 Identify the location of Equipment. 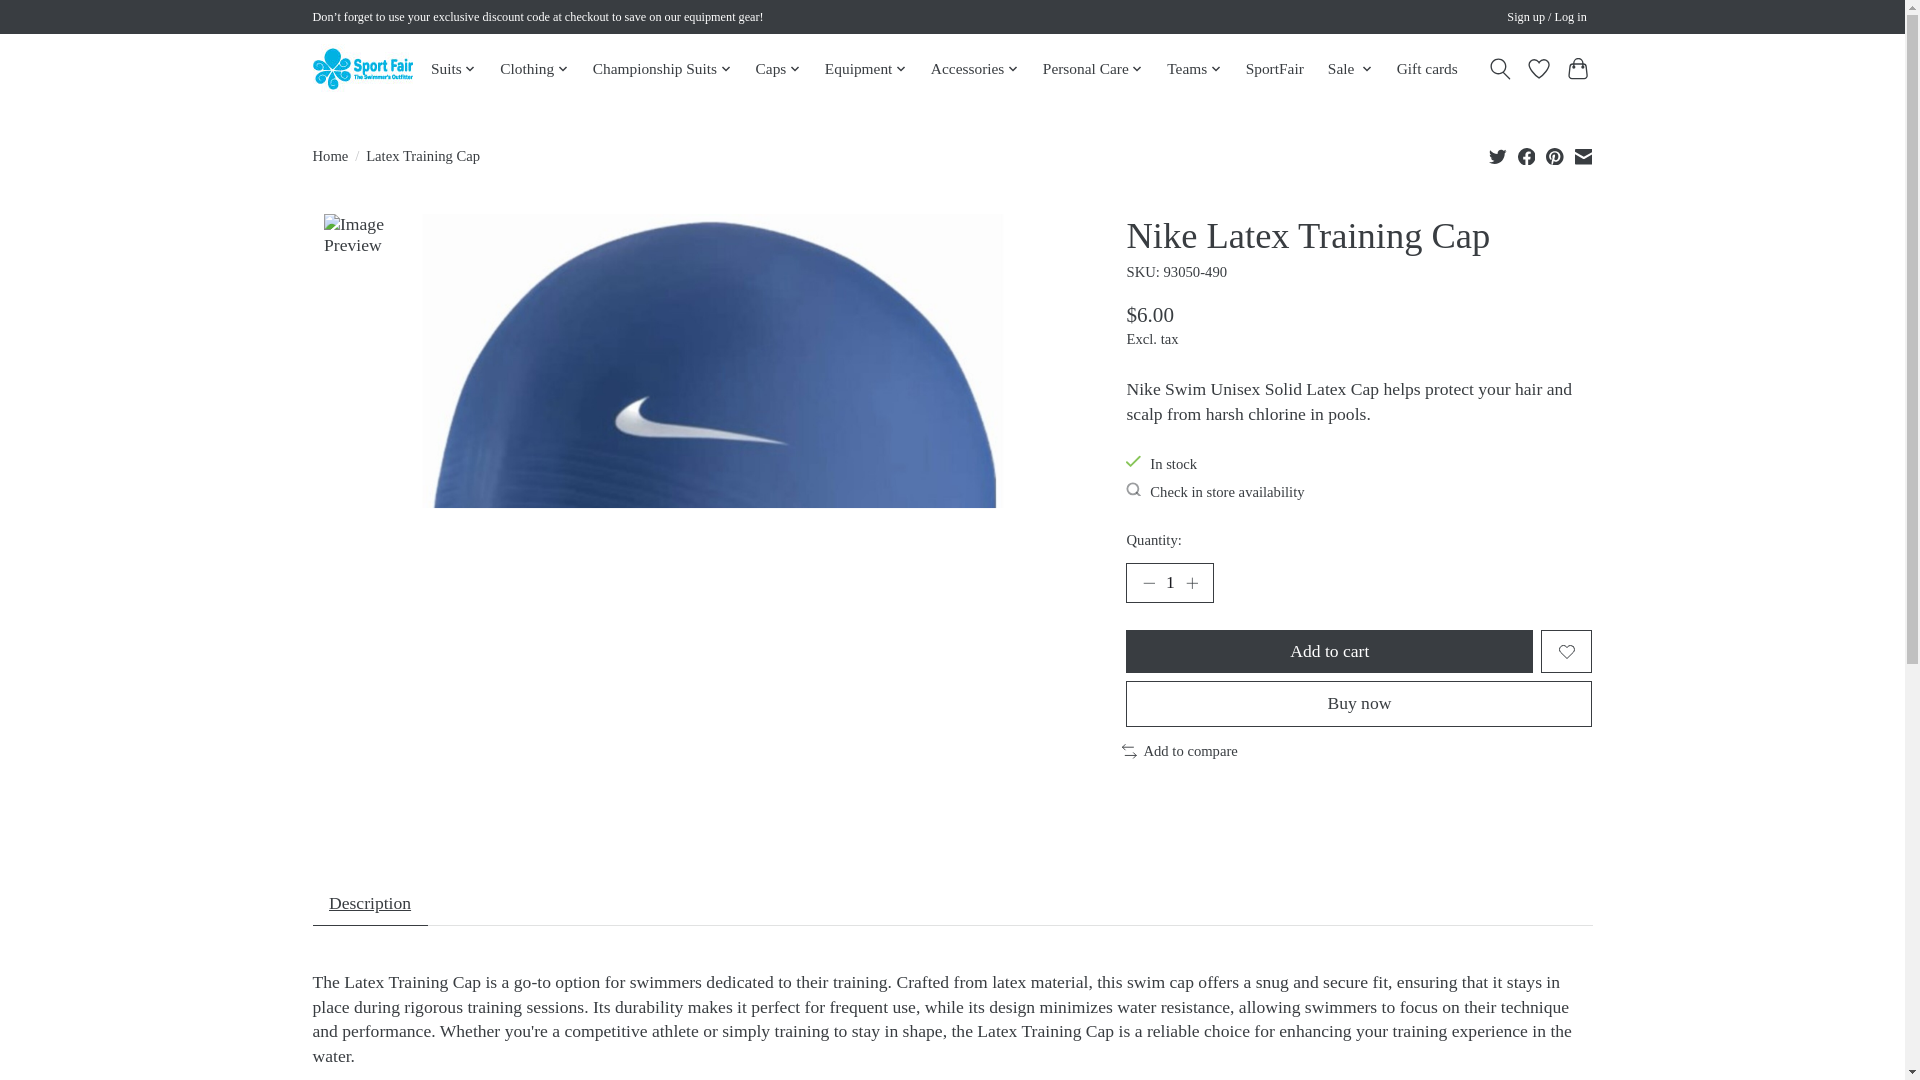
(865, 69).